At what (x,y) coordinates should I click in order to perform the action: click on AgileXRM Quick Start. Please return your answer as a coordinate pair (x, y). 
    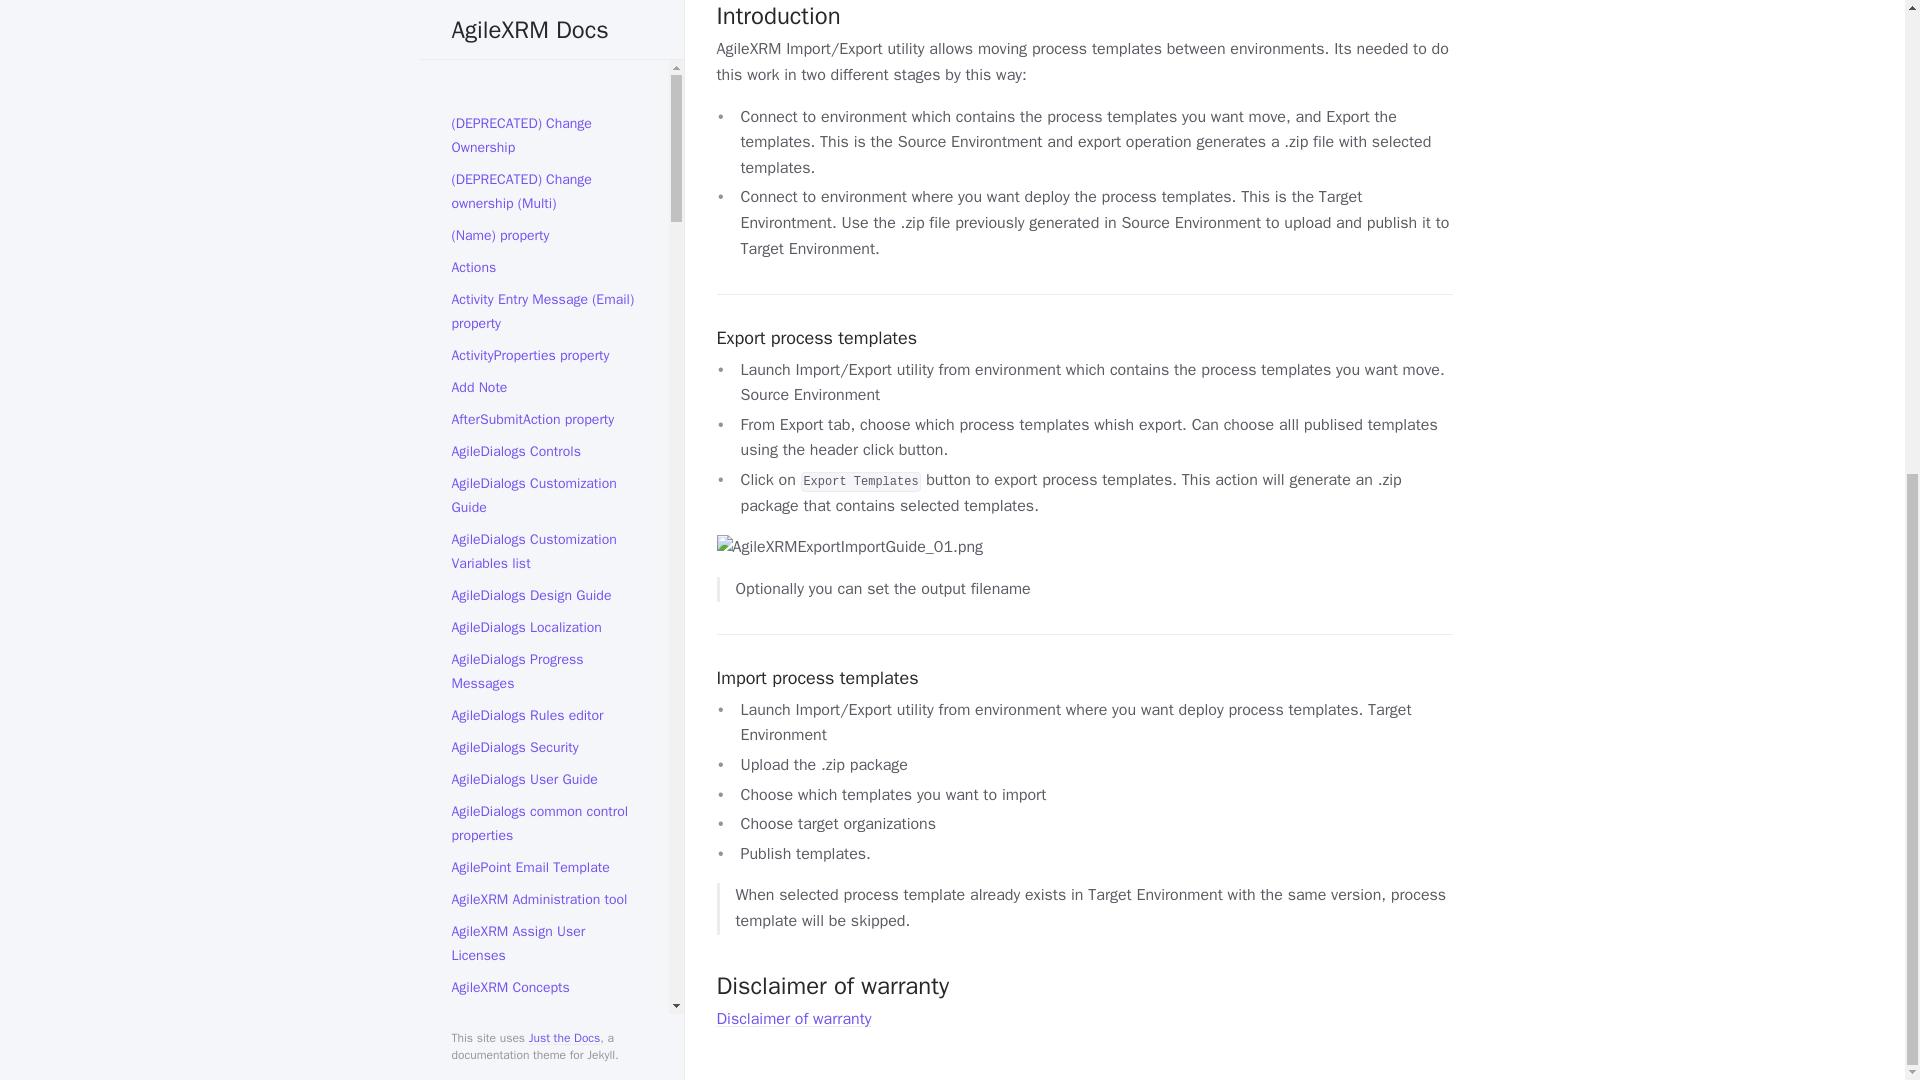
    Looking at the image, I should click on (544, 308).